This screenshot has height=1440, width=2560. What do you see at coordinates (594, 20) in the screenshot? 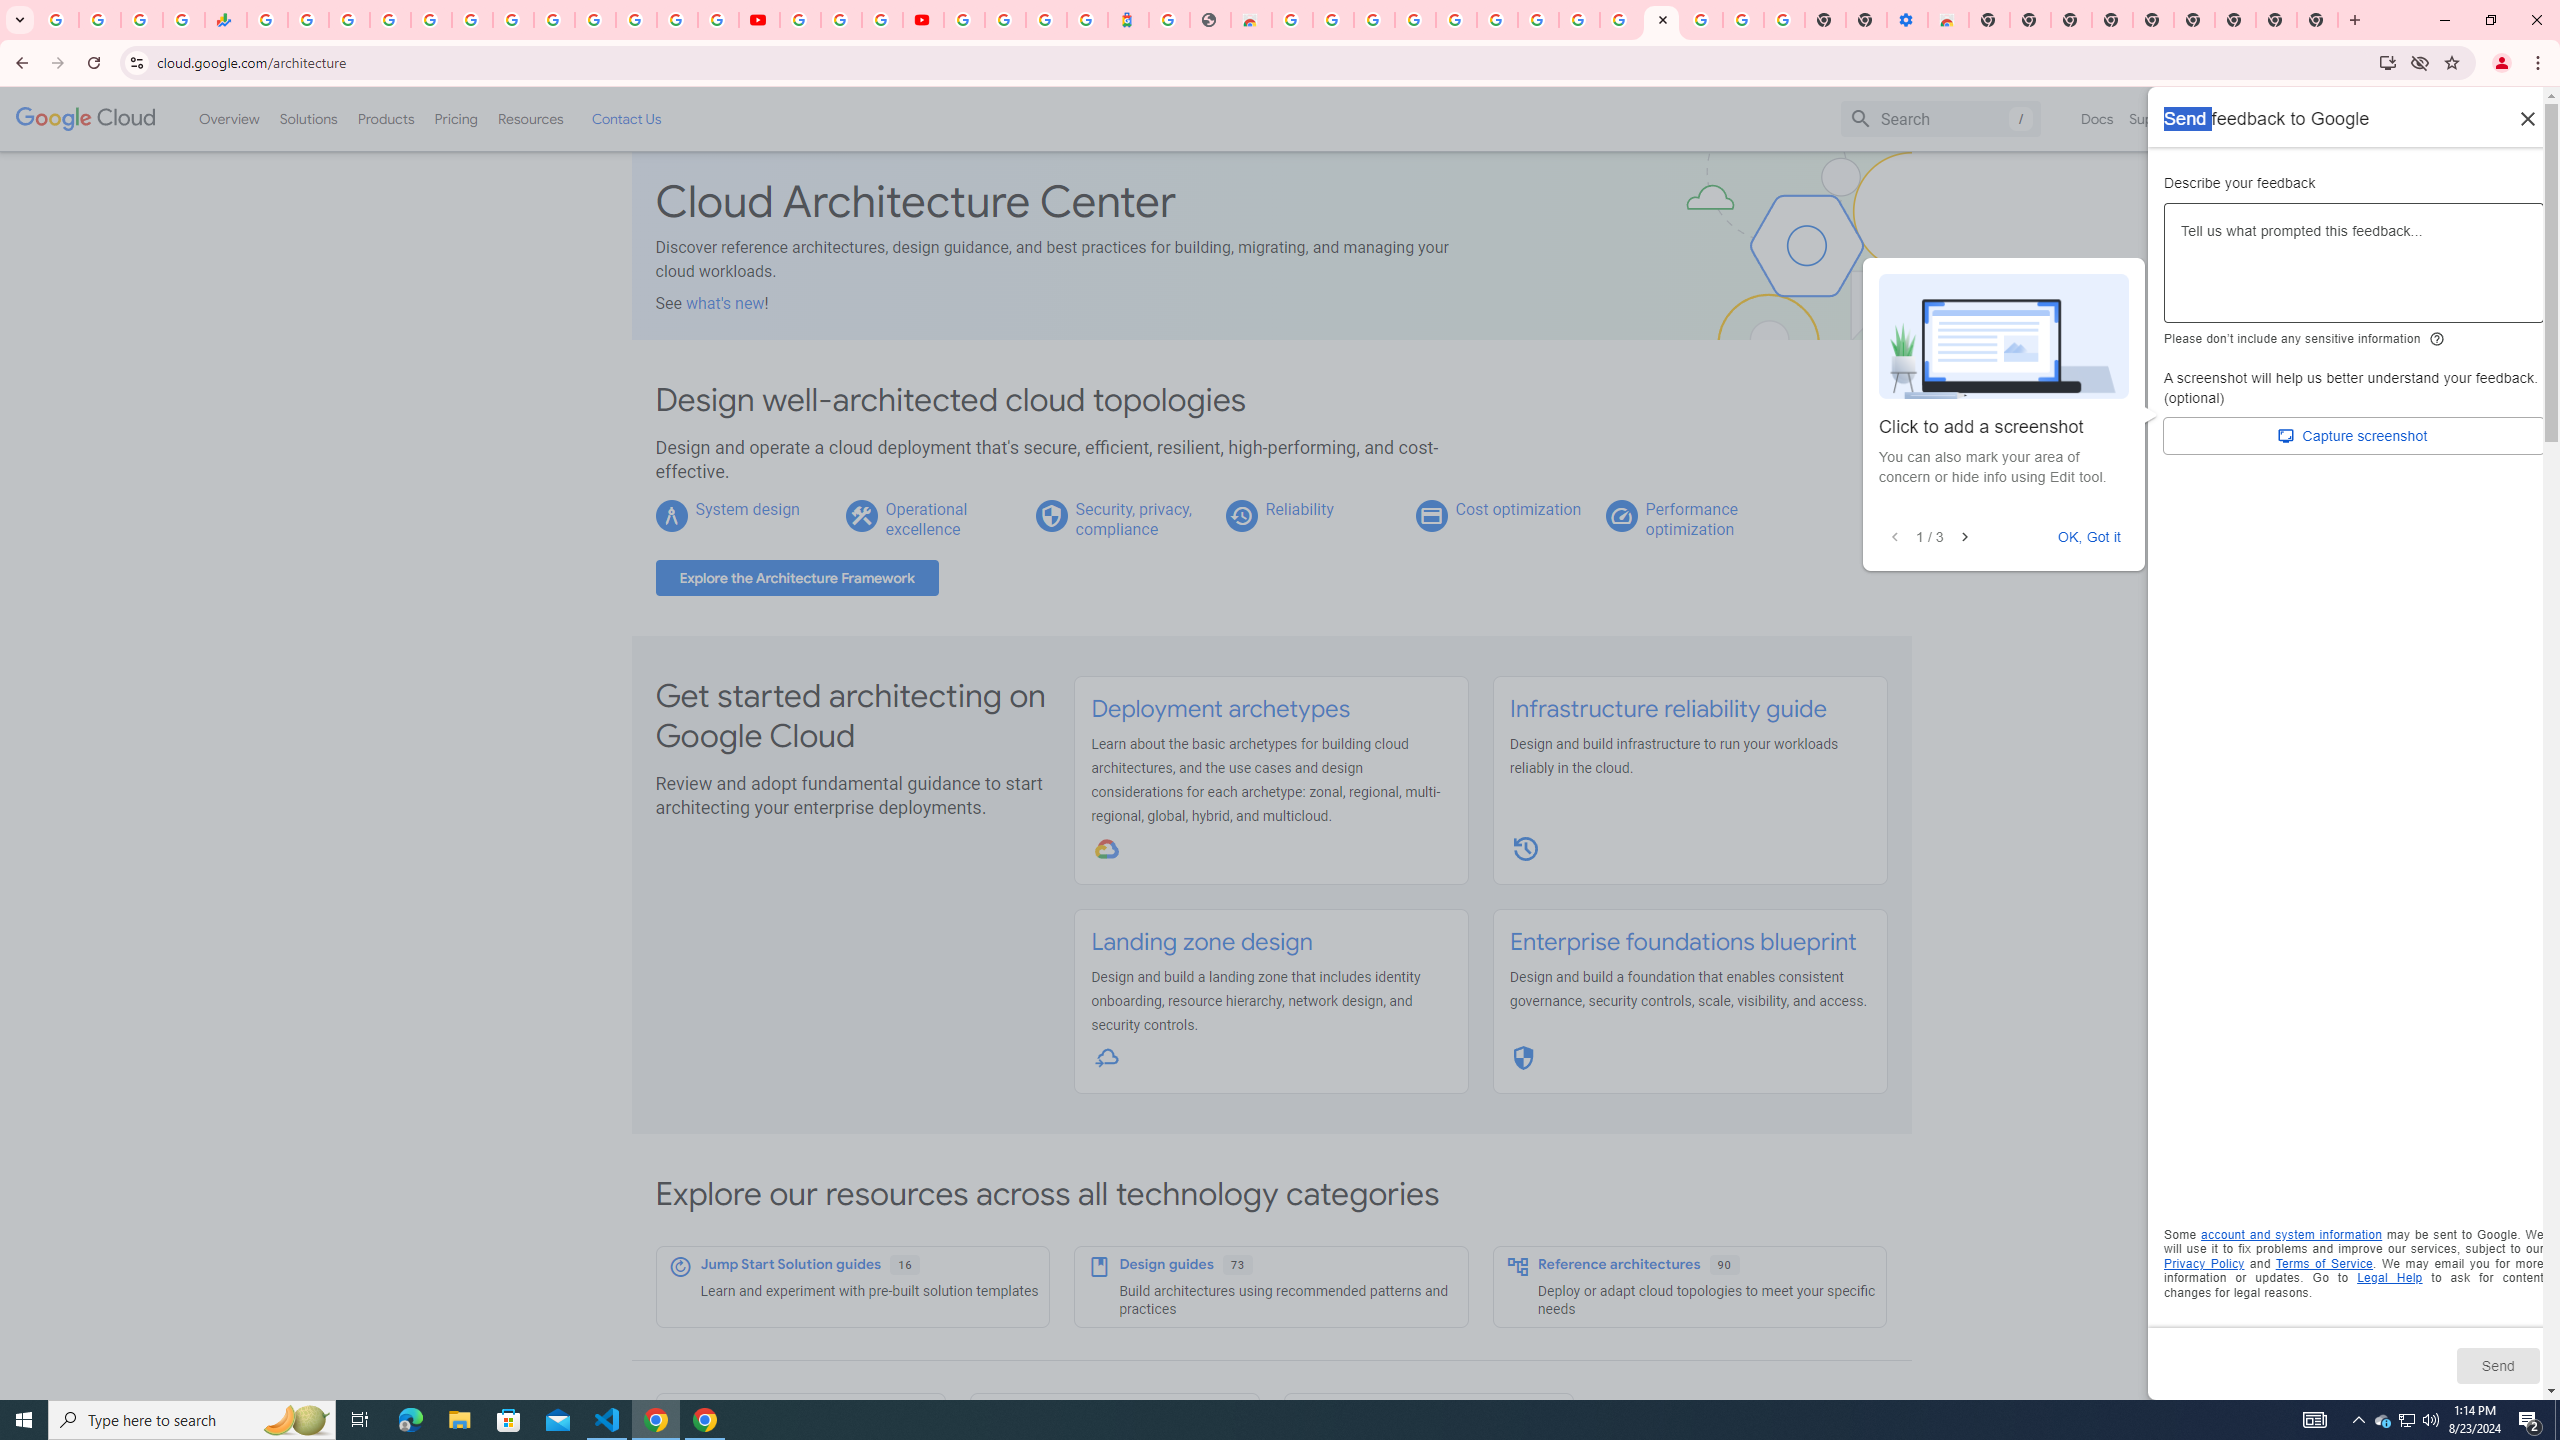
I see `Sign in - Google Accounts` at bounding box center [594, 20].